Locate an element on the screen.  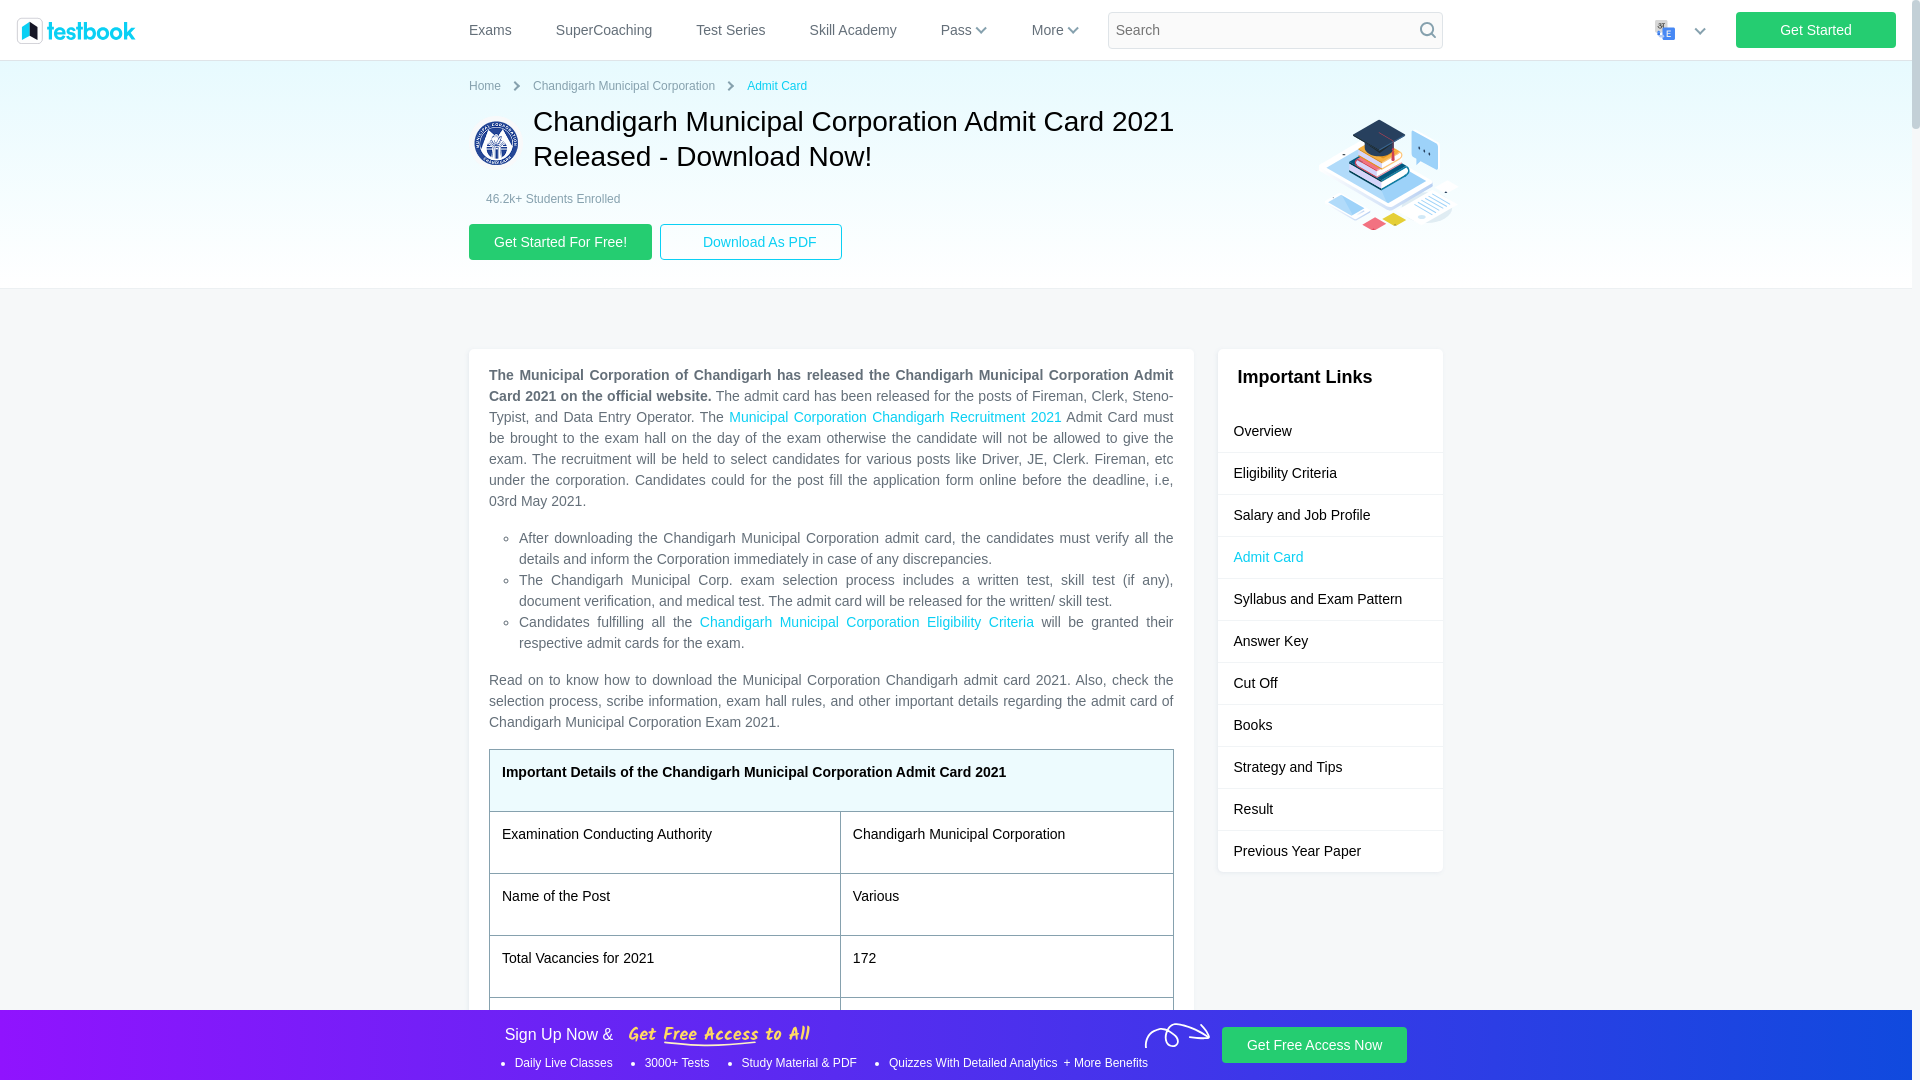
Exams is located at coordinates (498, 30).